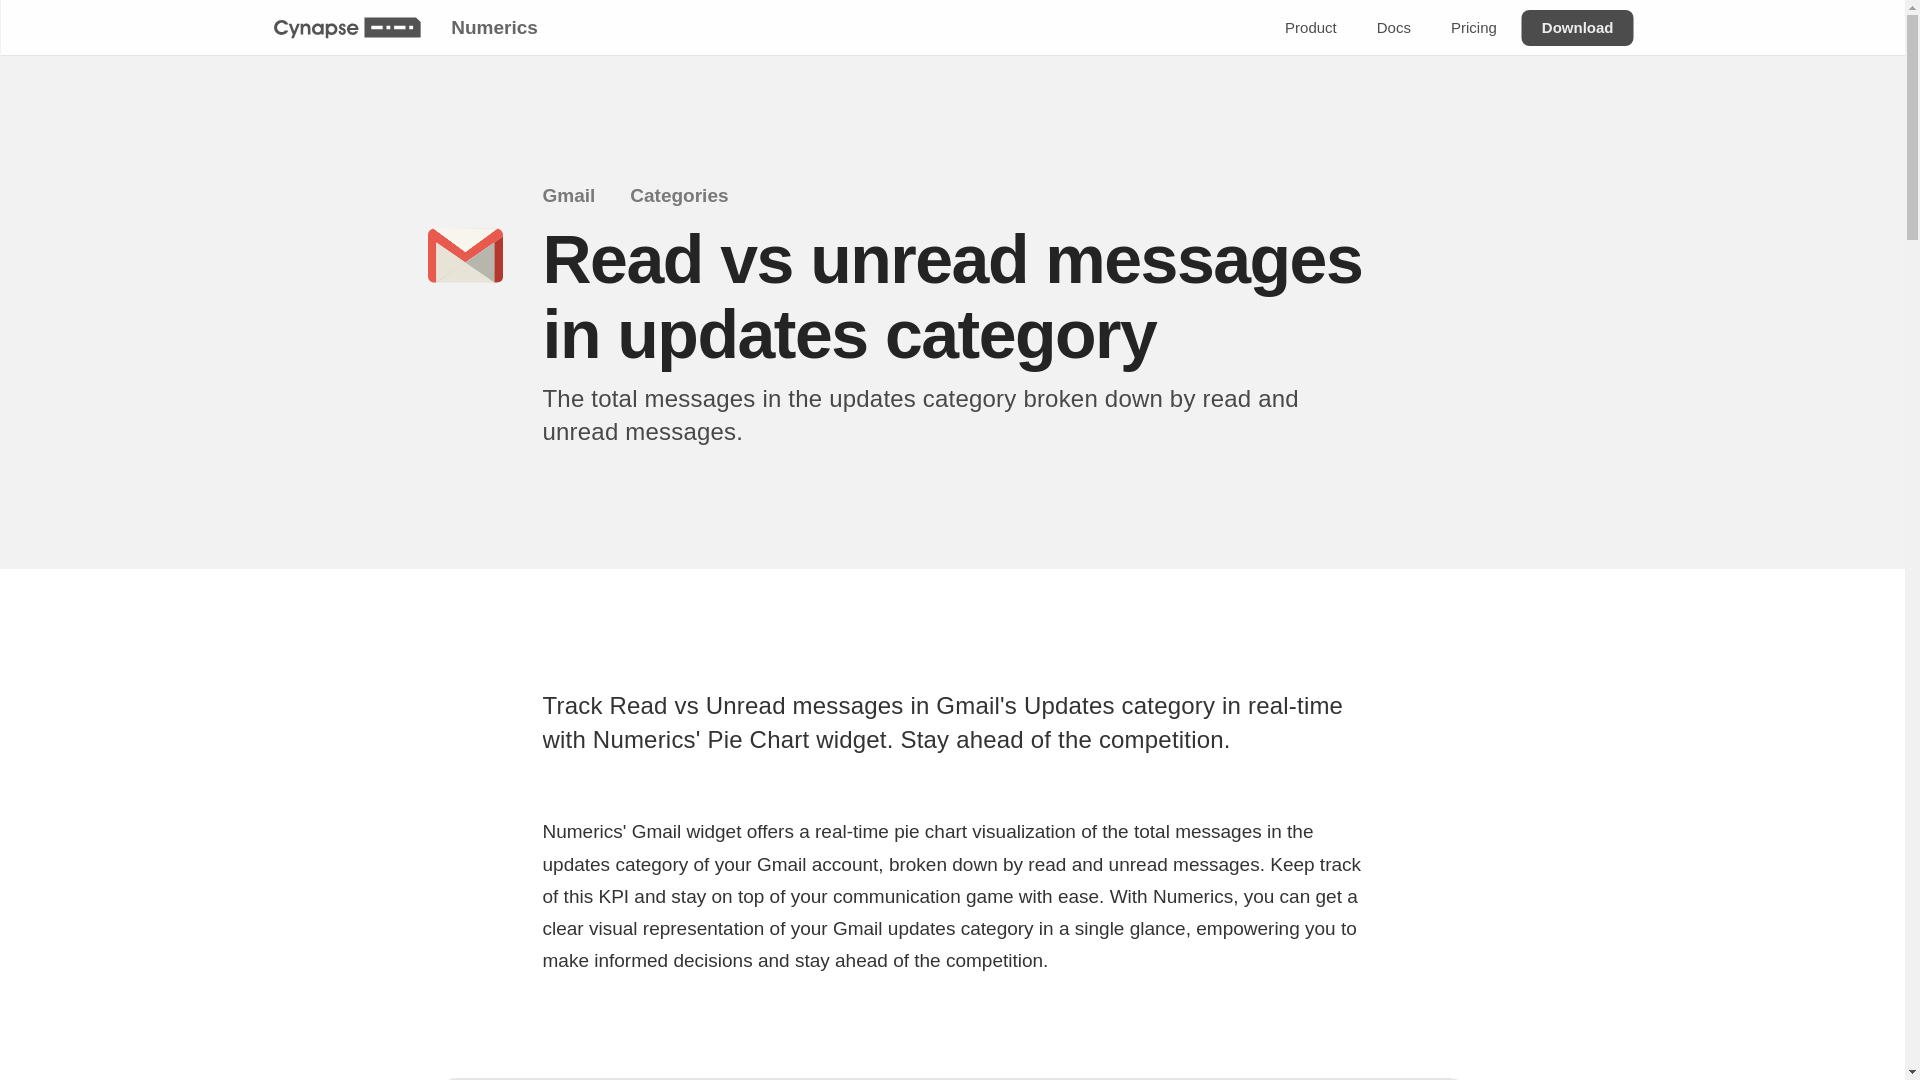 The width and height of the screenshot is (1920, 1080). I want to click on Gmail, so click(580, 196).